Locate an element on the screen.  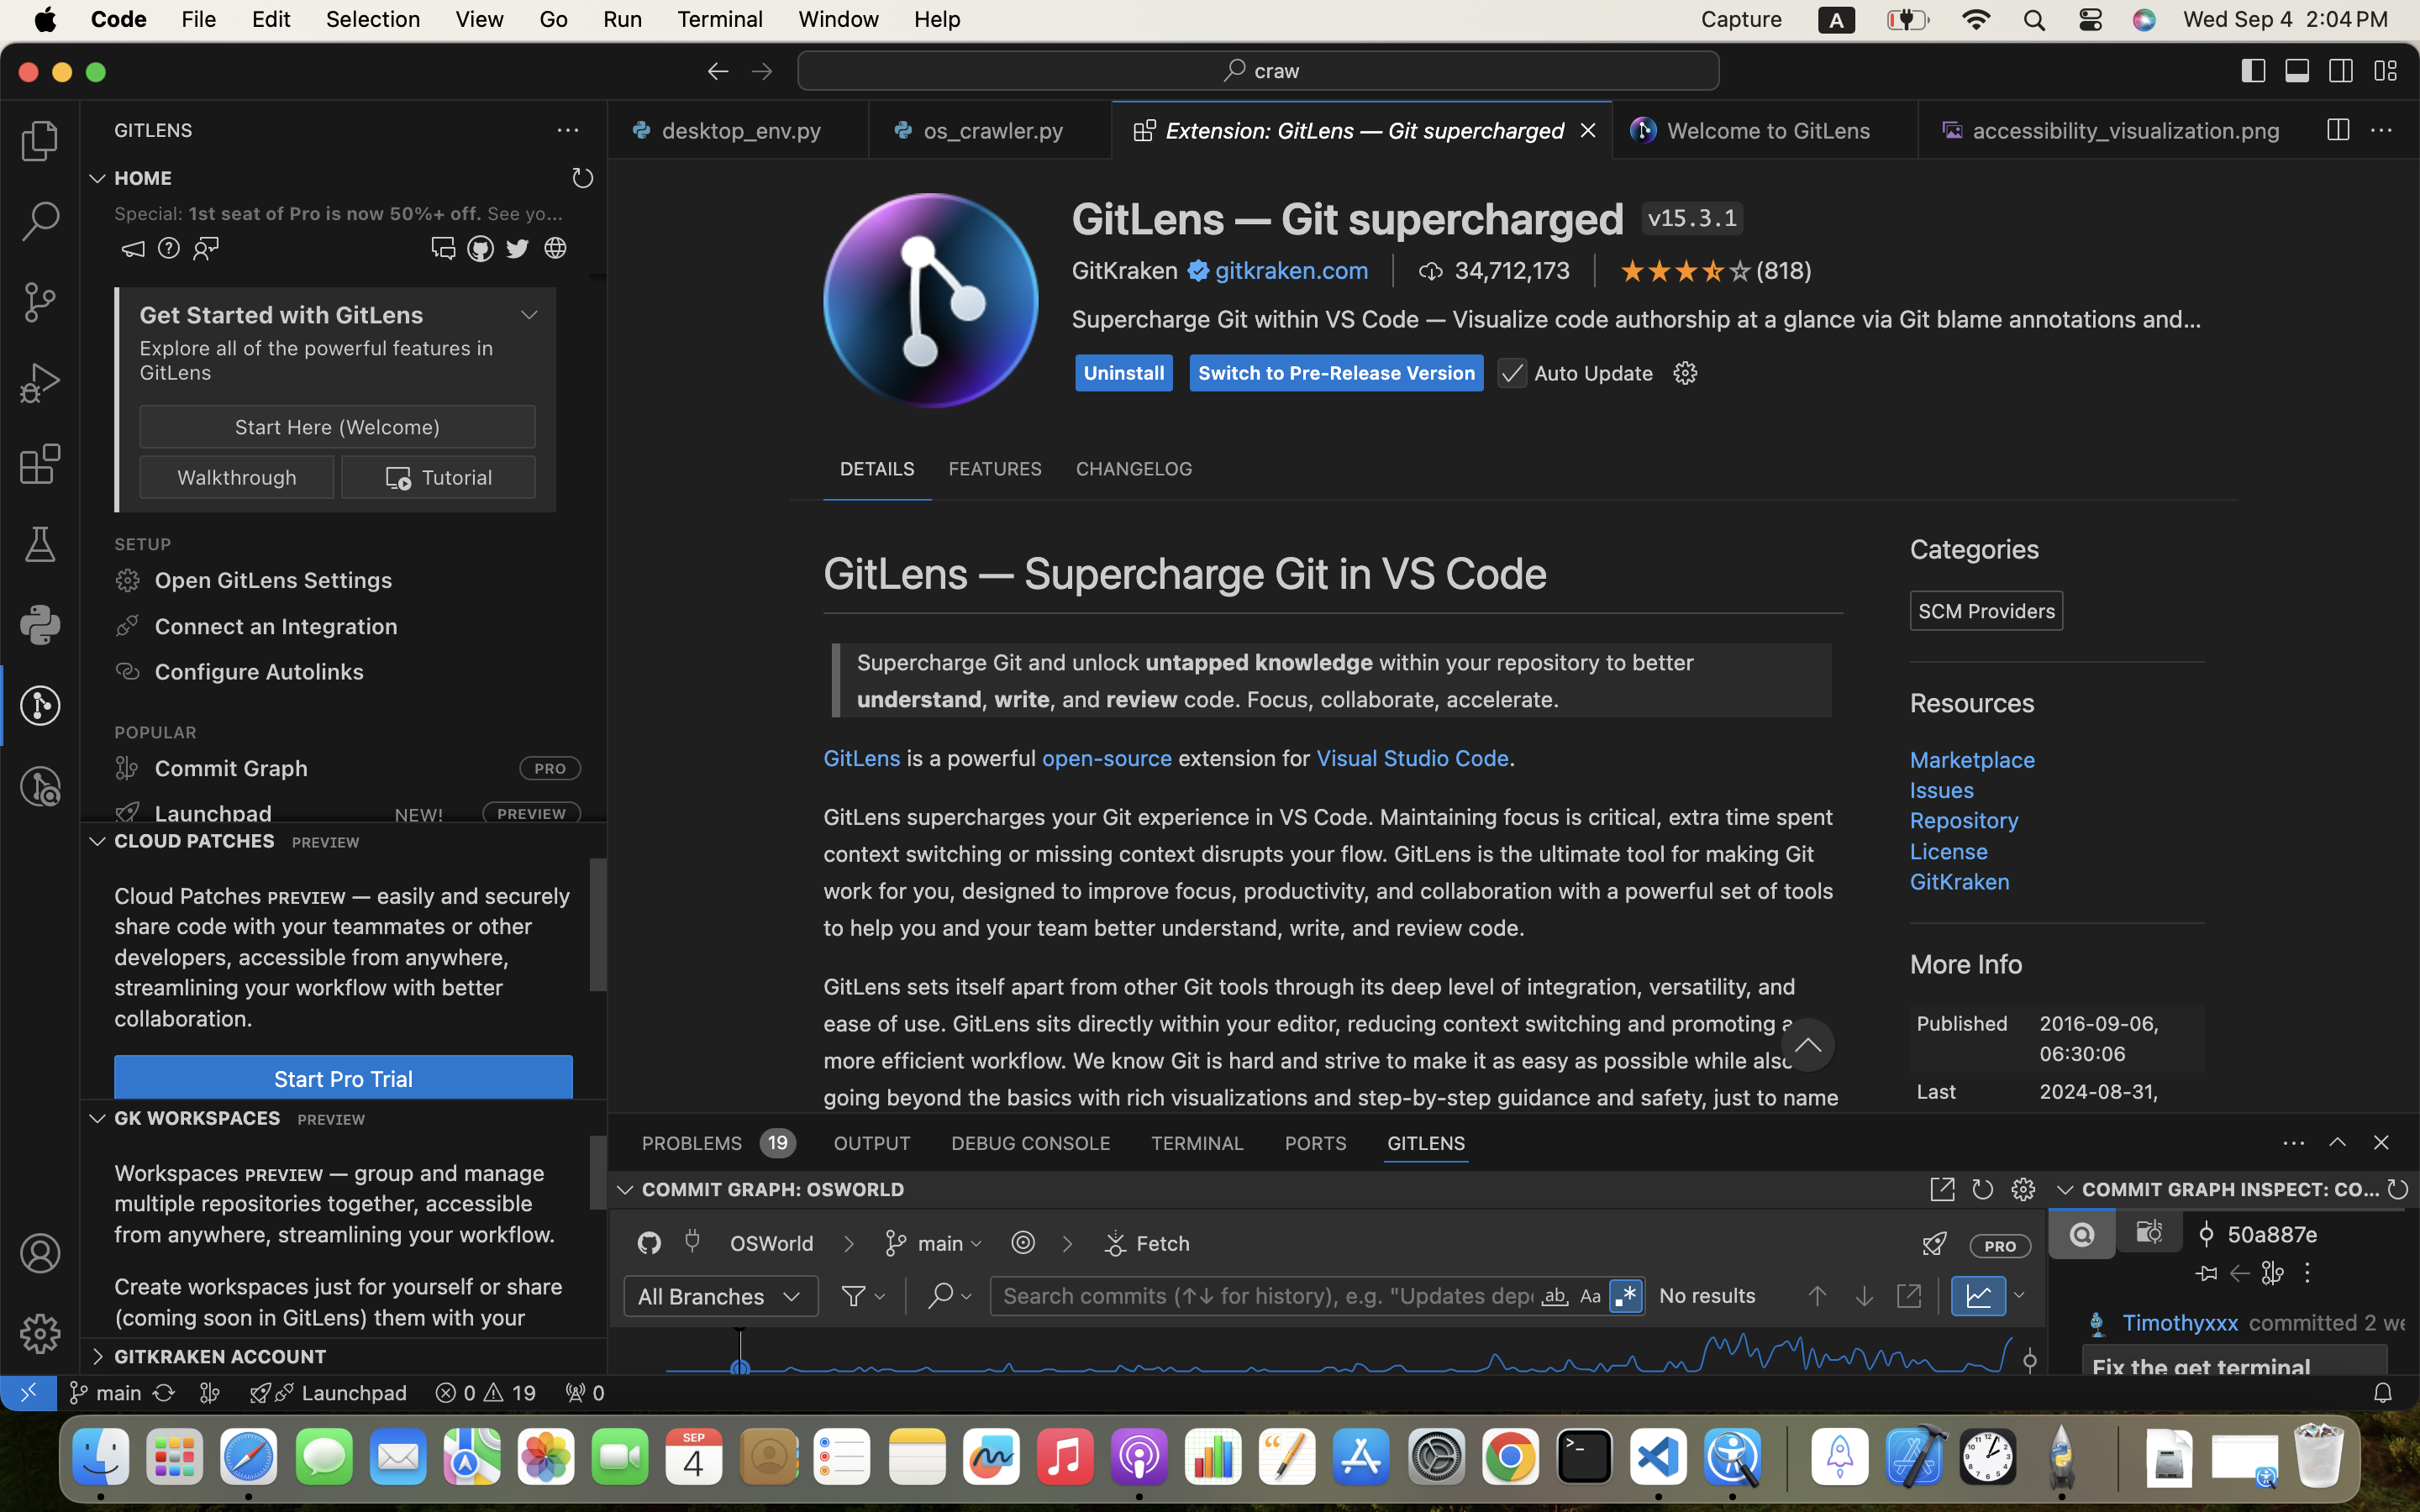
customizable is located at coordinates (1895, 398).